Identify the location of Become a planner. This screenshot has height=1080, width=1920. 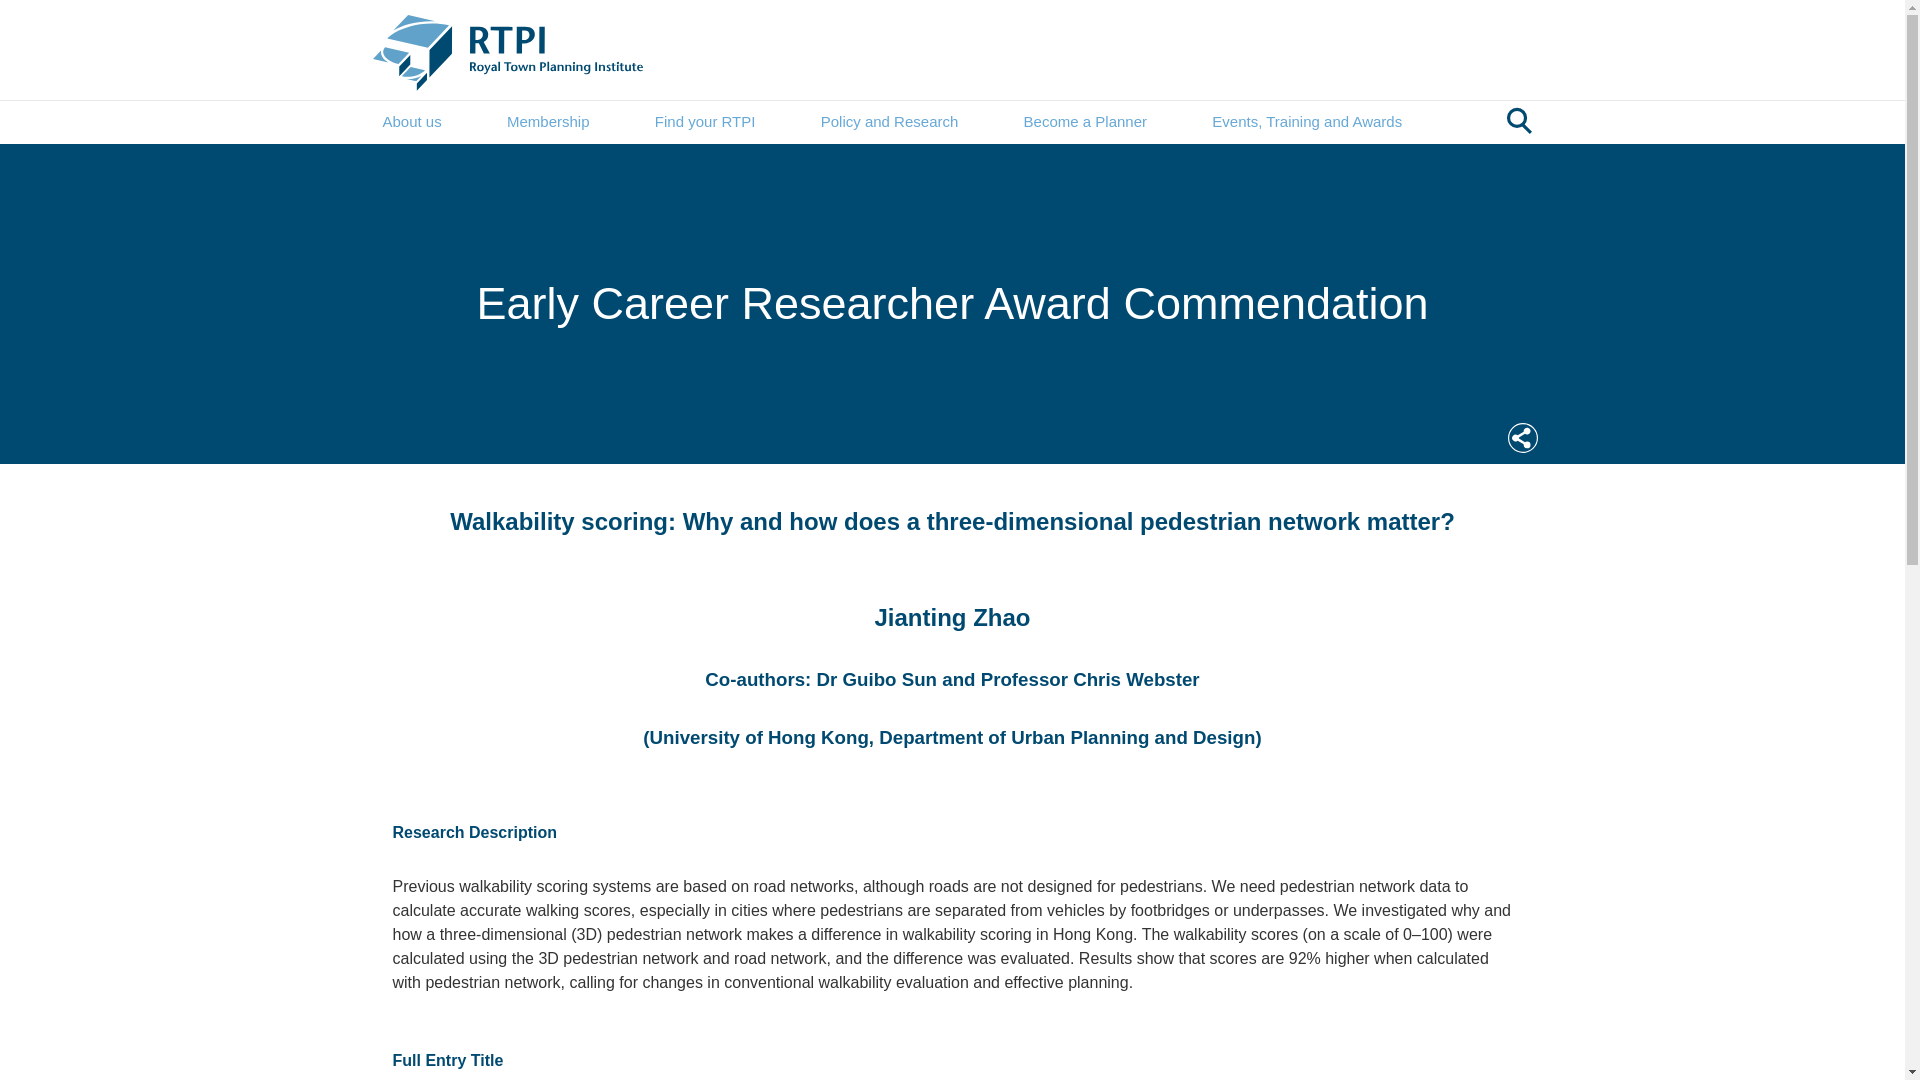
(1084, 122).